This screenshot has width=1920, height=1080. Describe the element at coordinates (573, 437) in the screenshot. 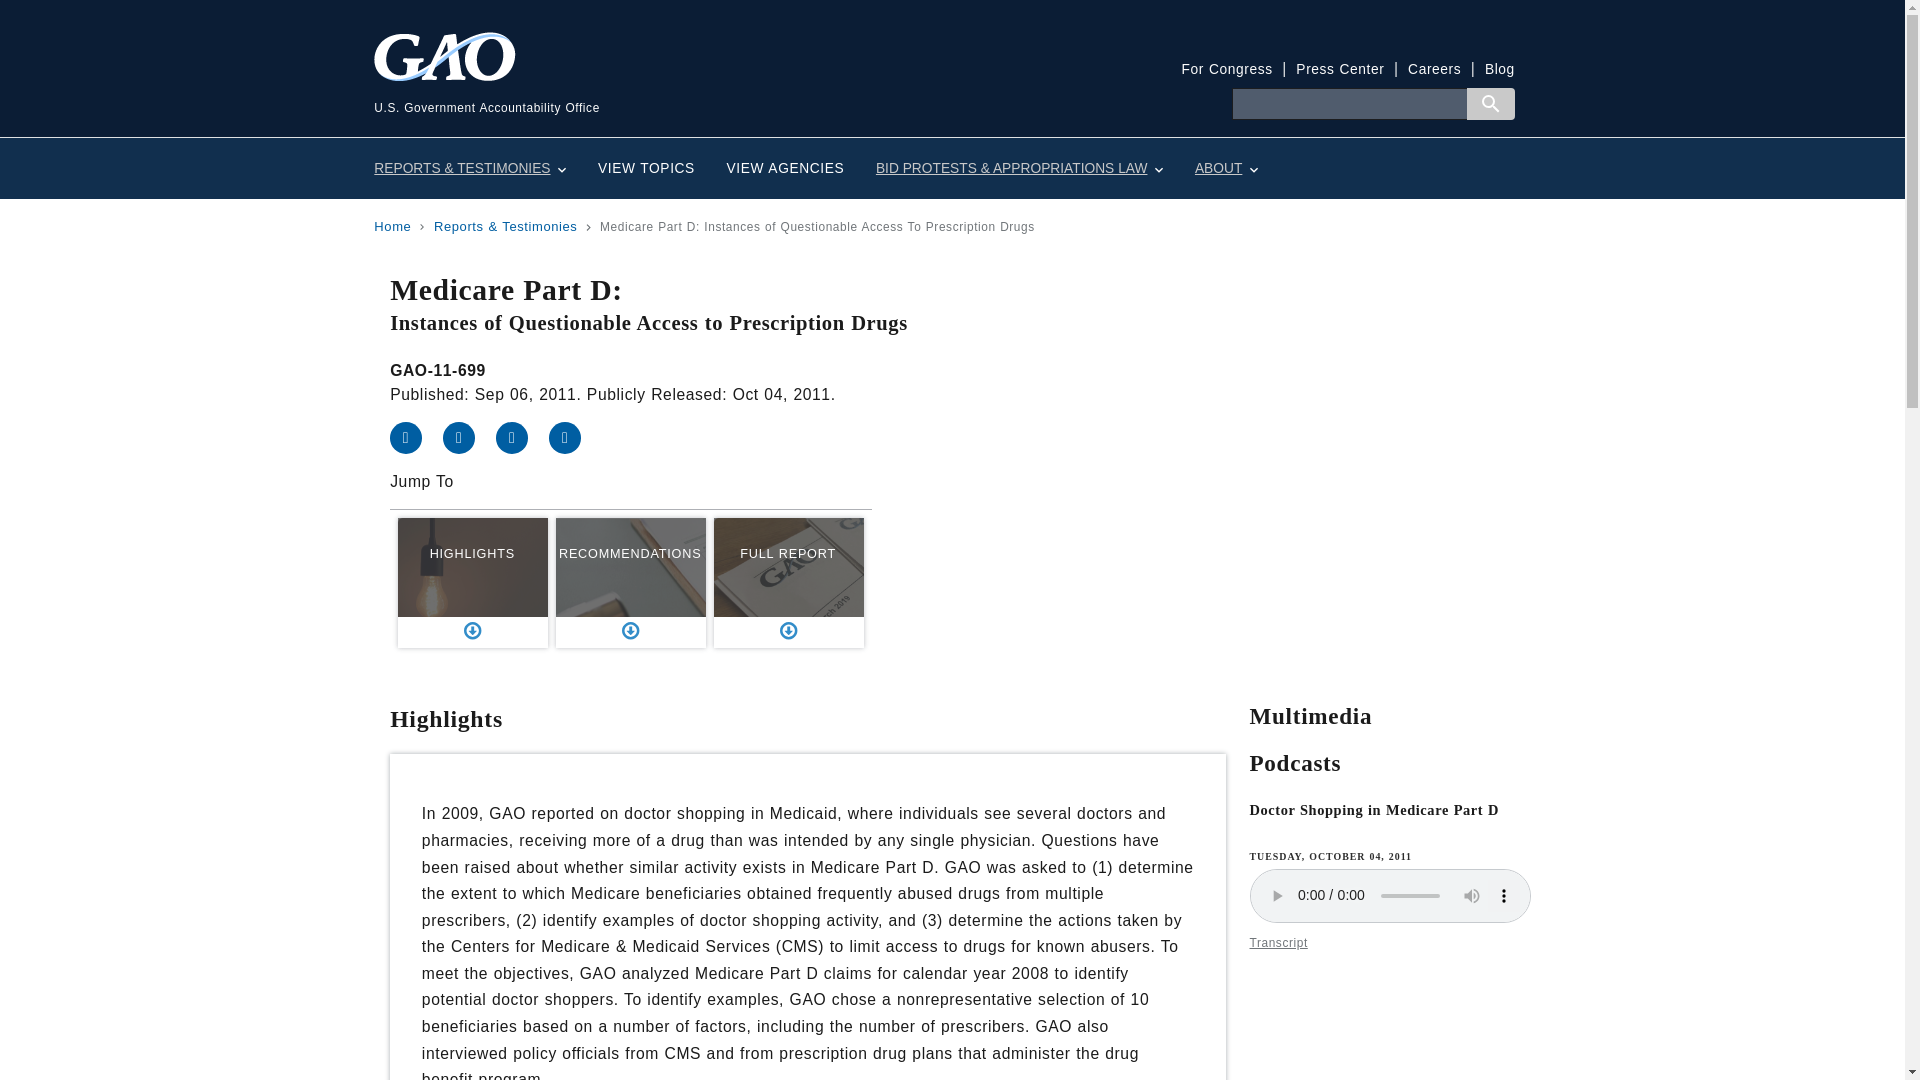

I see `Share by email` at that location.